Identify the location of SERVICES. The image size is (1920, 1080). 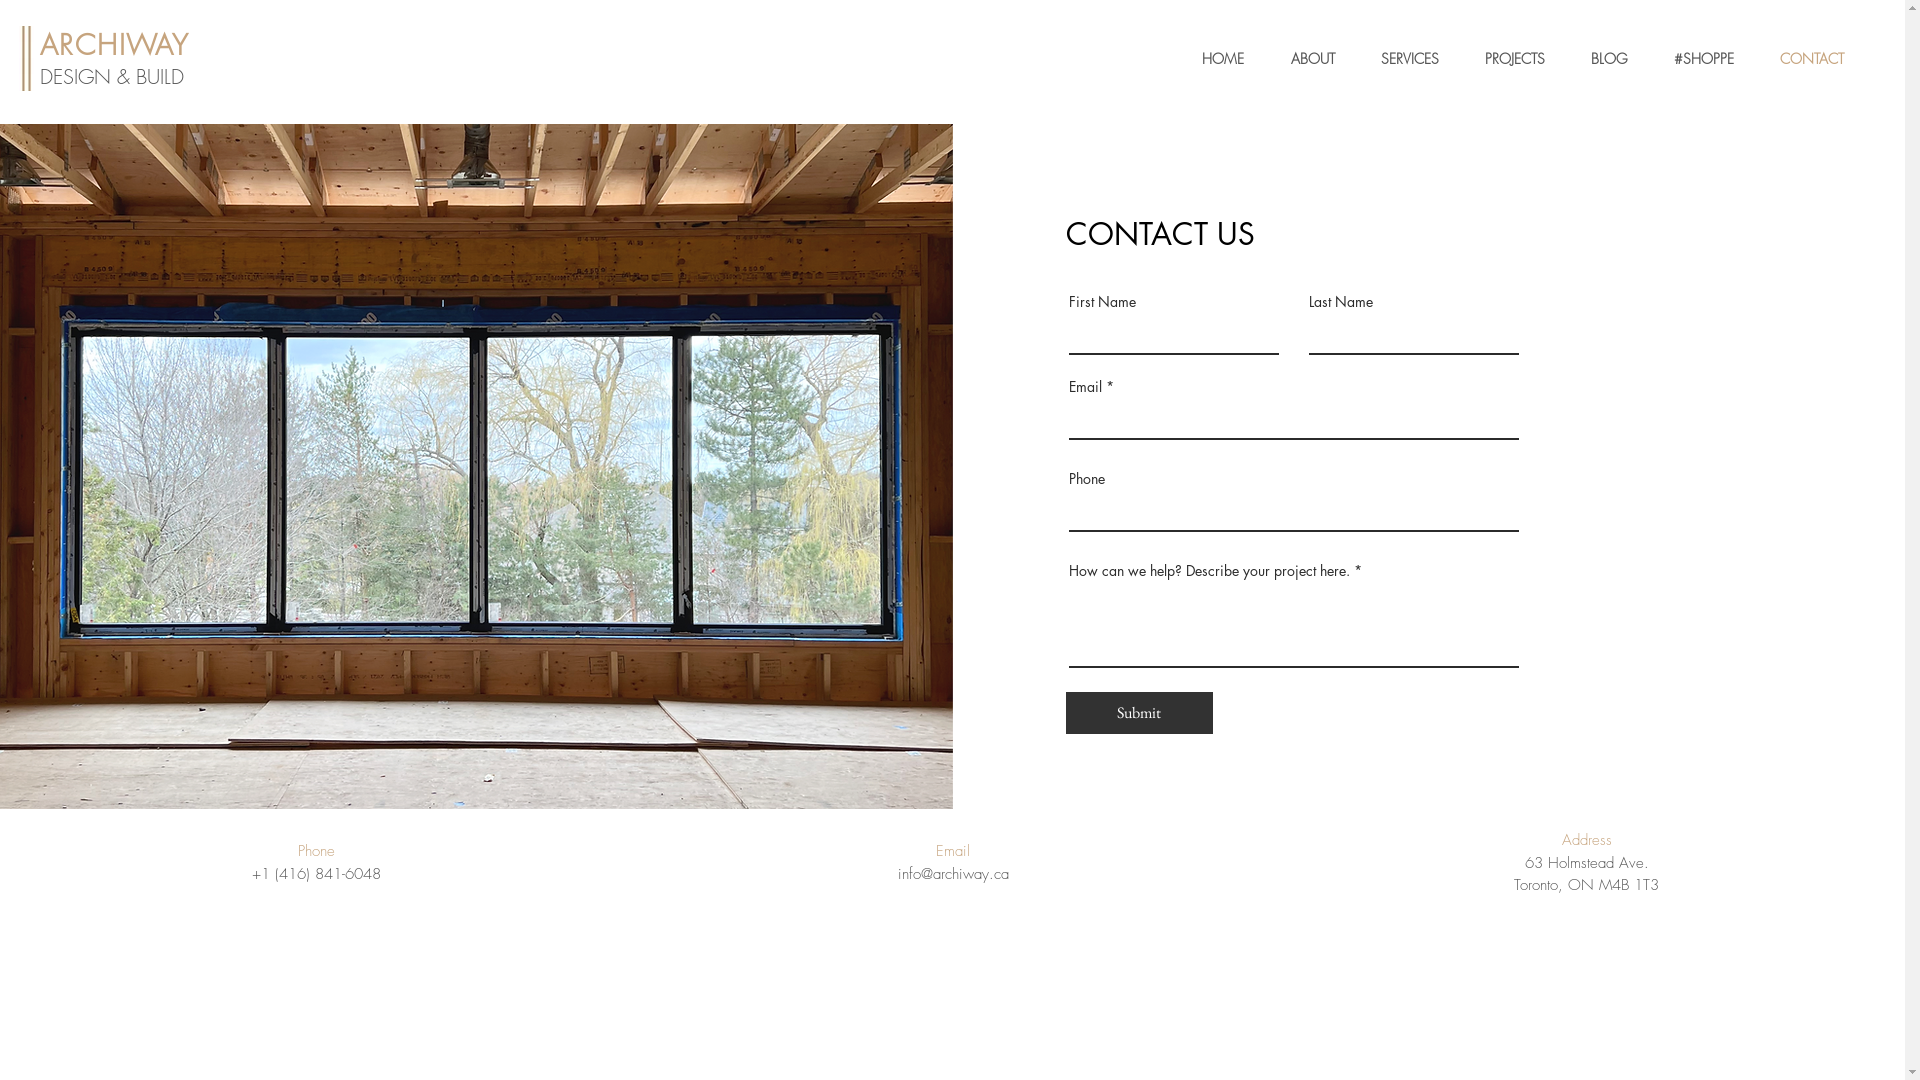
(1402, 59).